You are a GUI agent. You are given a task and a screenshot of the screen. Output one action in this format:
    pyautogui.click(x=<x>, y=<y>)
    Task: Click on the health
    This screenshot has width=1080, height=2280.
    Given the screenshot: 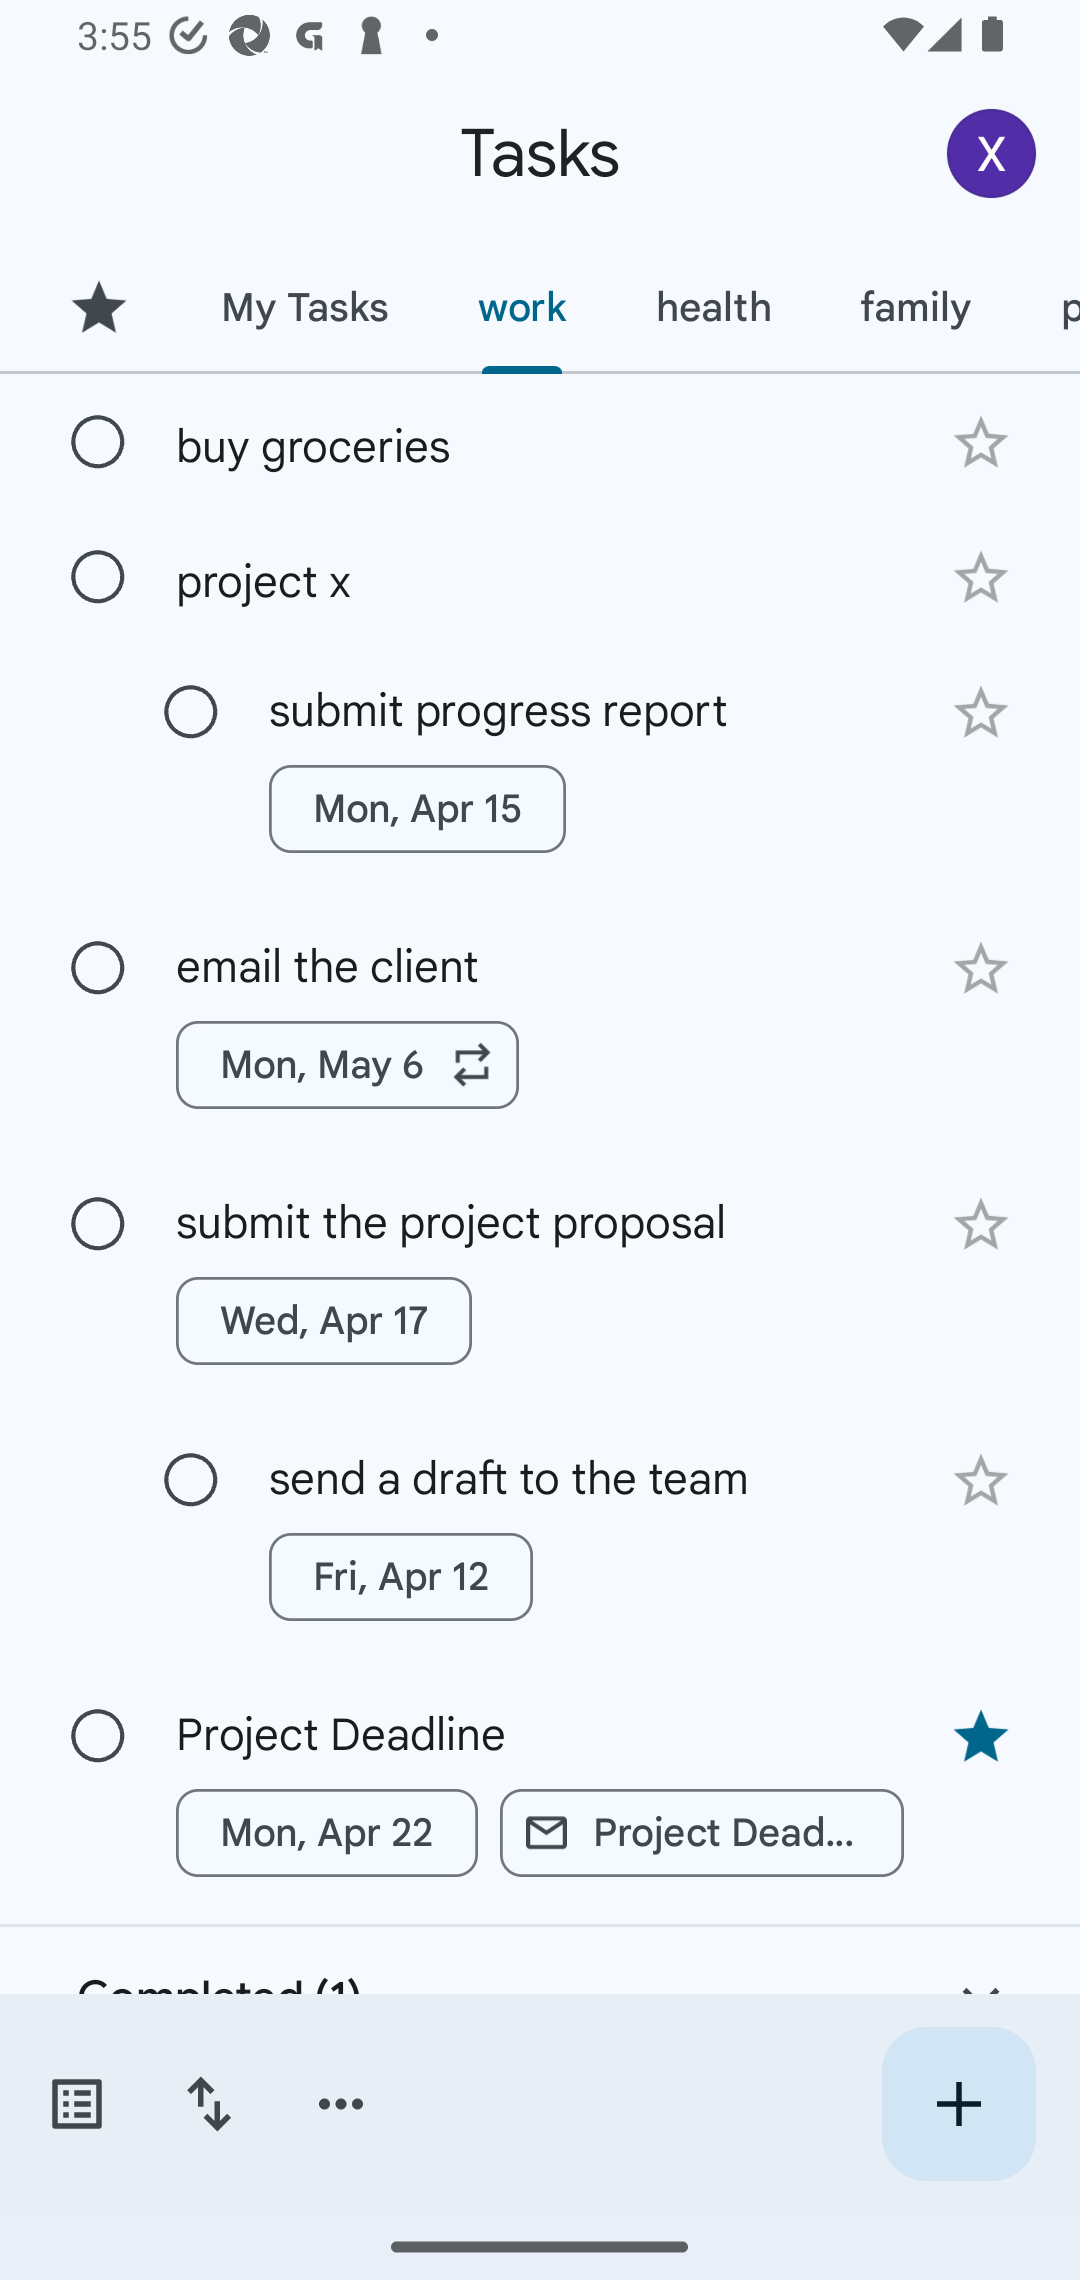 What is the action you would take?
    pyautogui.click(x=713, y=307)
    